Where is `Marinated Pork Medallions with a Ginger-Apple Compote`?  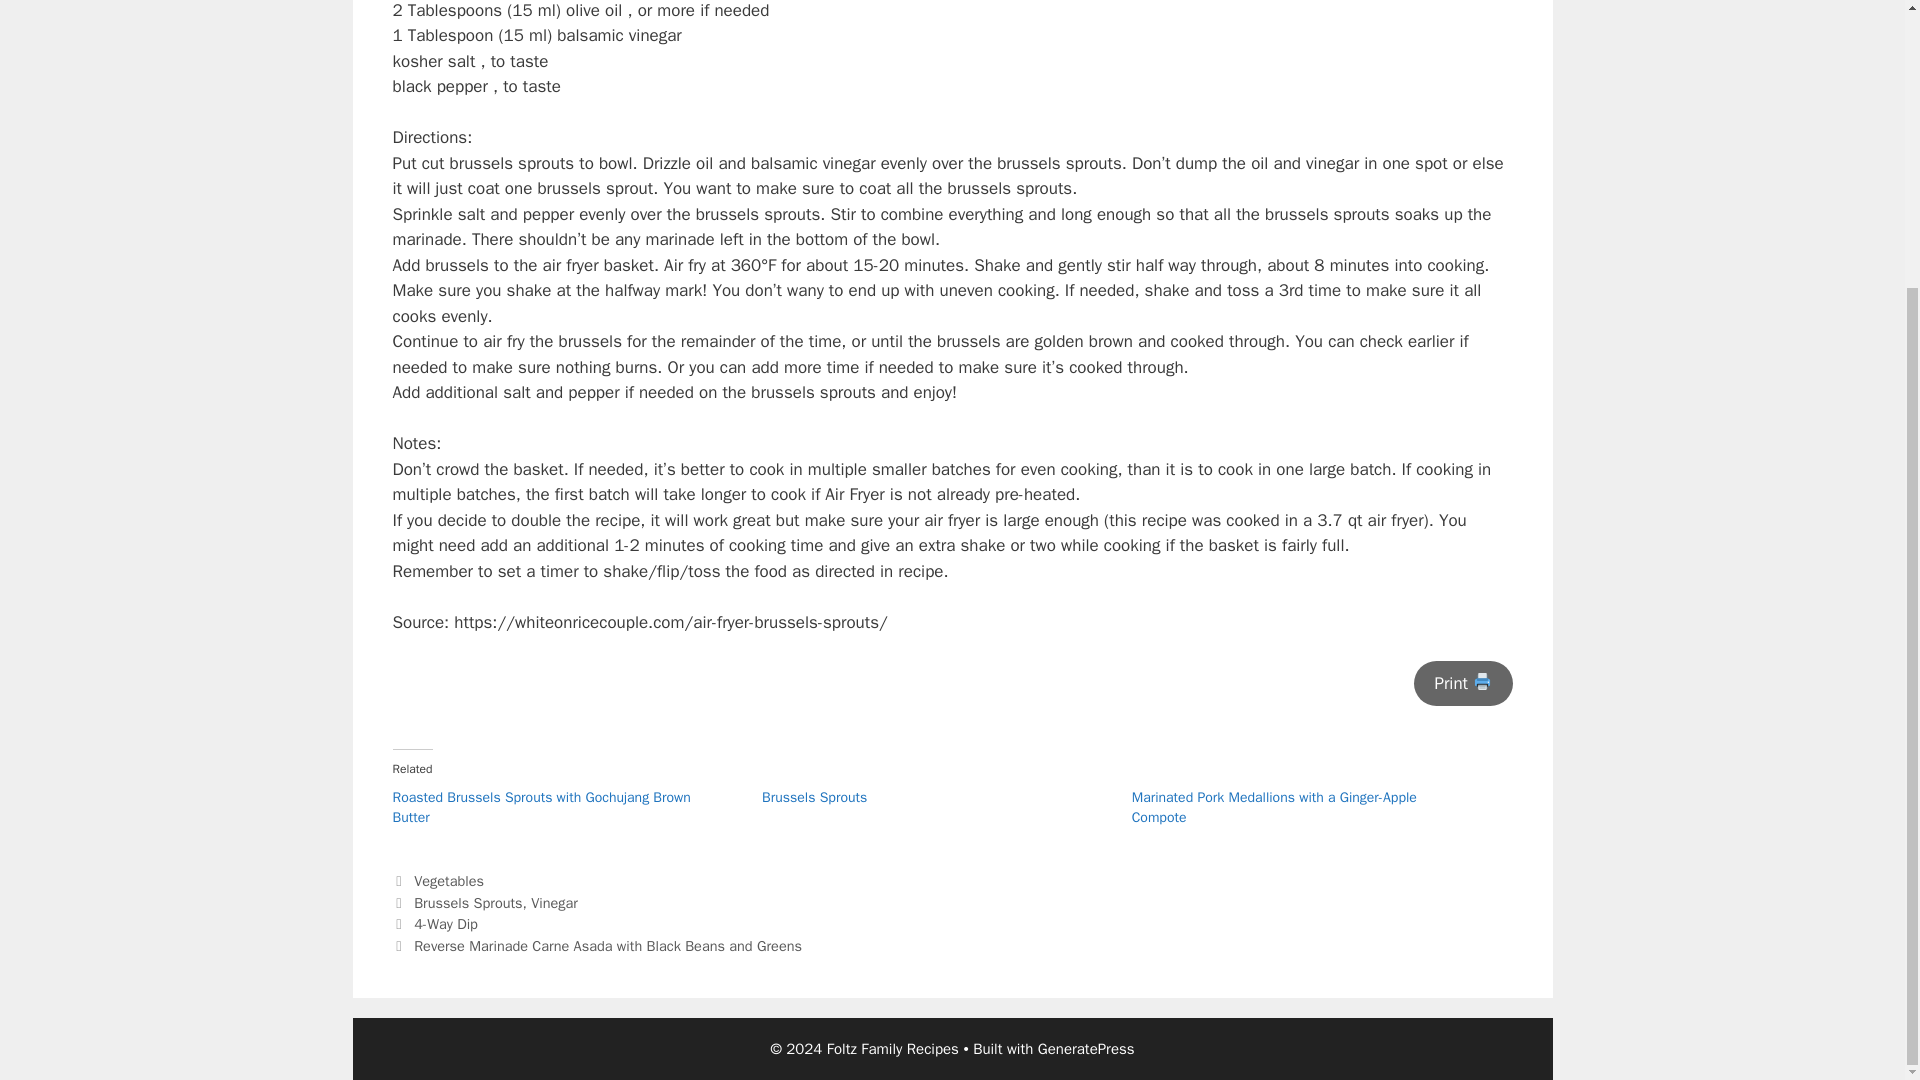
Marinated Pork Medallions with a Ginger-Apple Compote is located at coordinates (1274, 808).